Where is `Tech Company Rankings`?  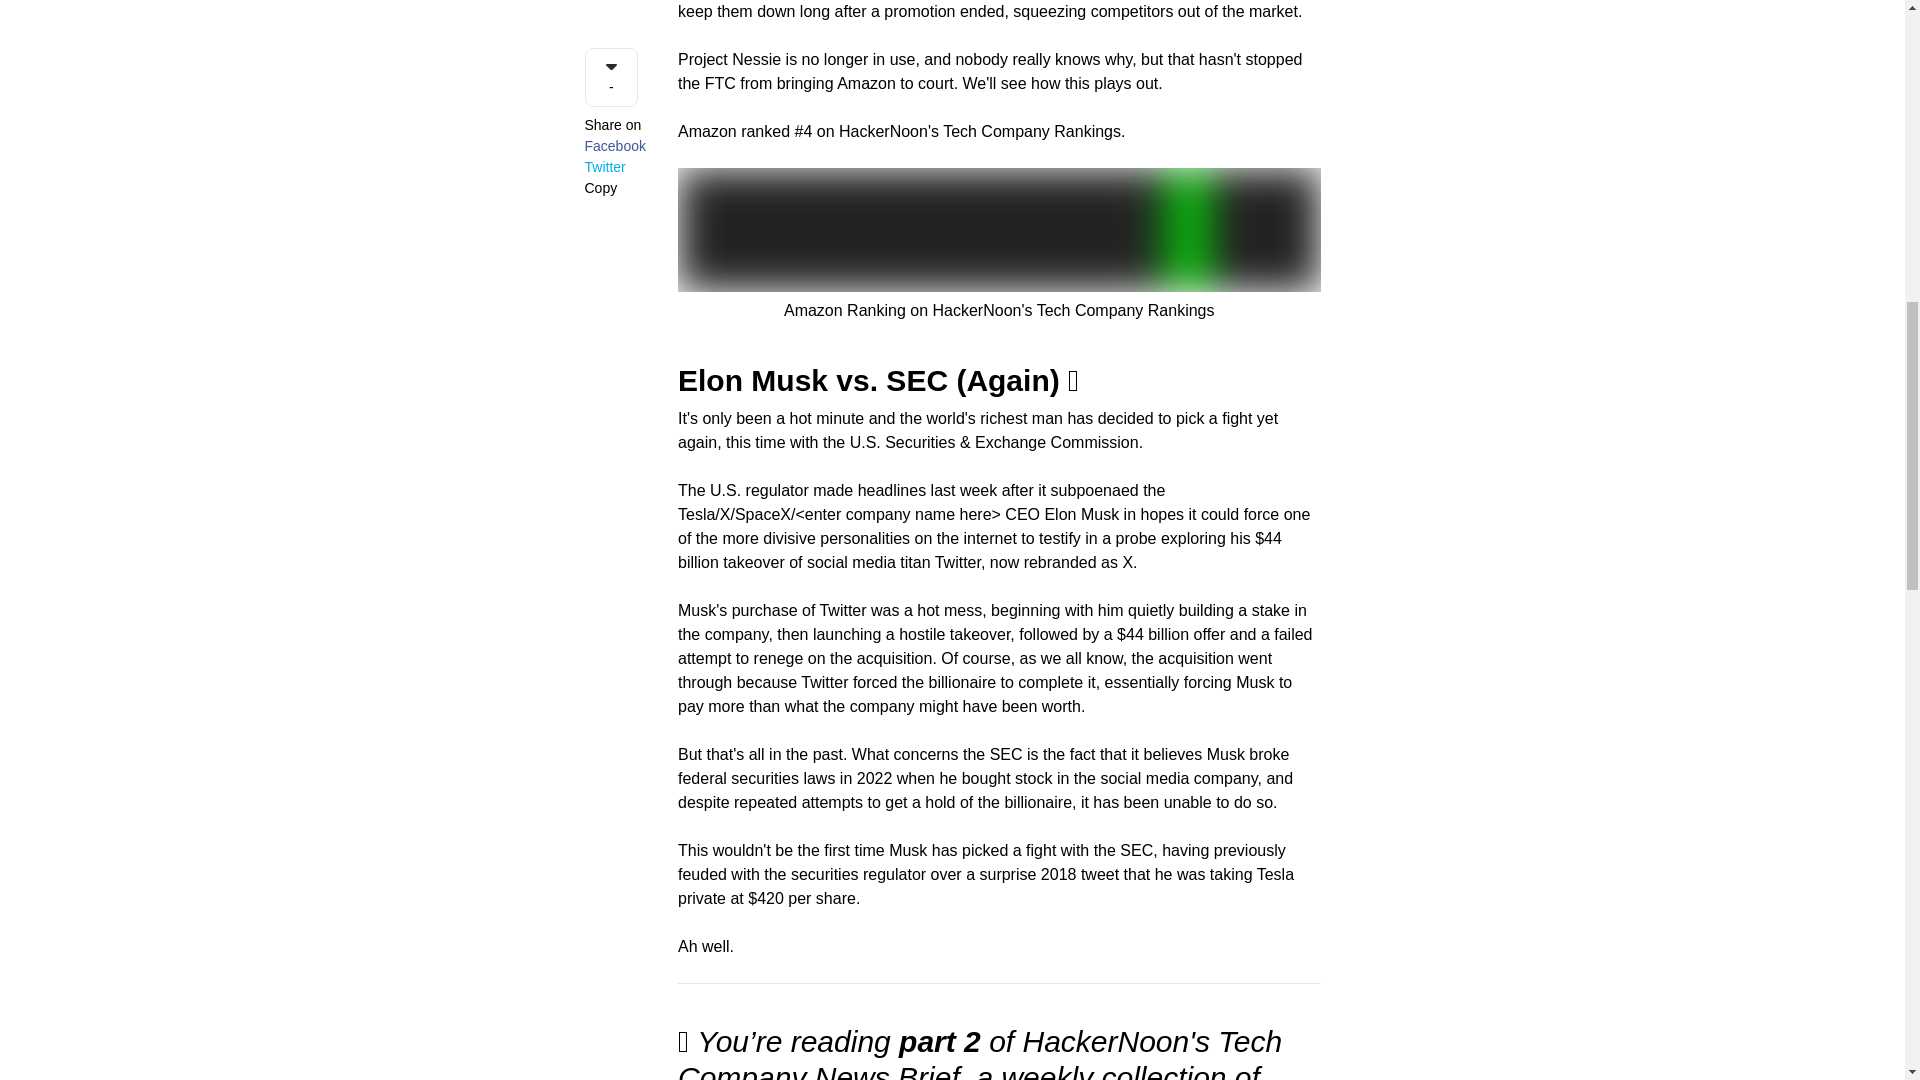
Tech Company Rankings is located at coordinates (1032, 132).